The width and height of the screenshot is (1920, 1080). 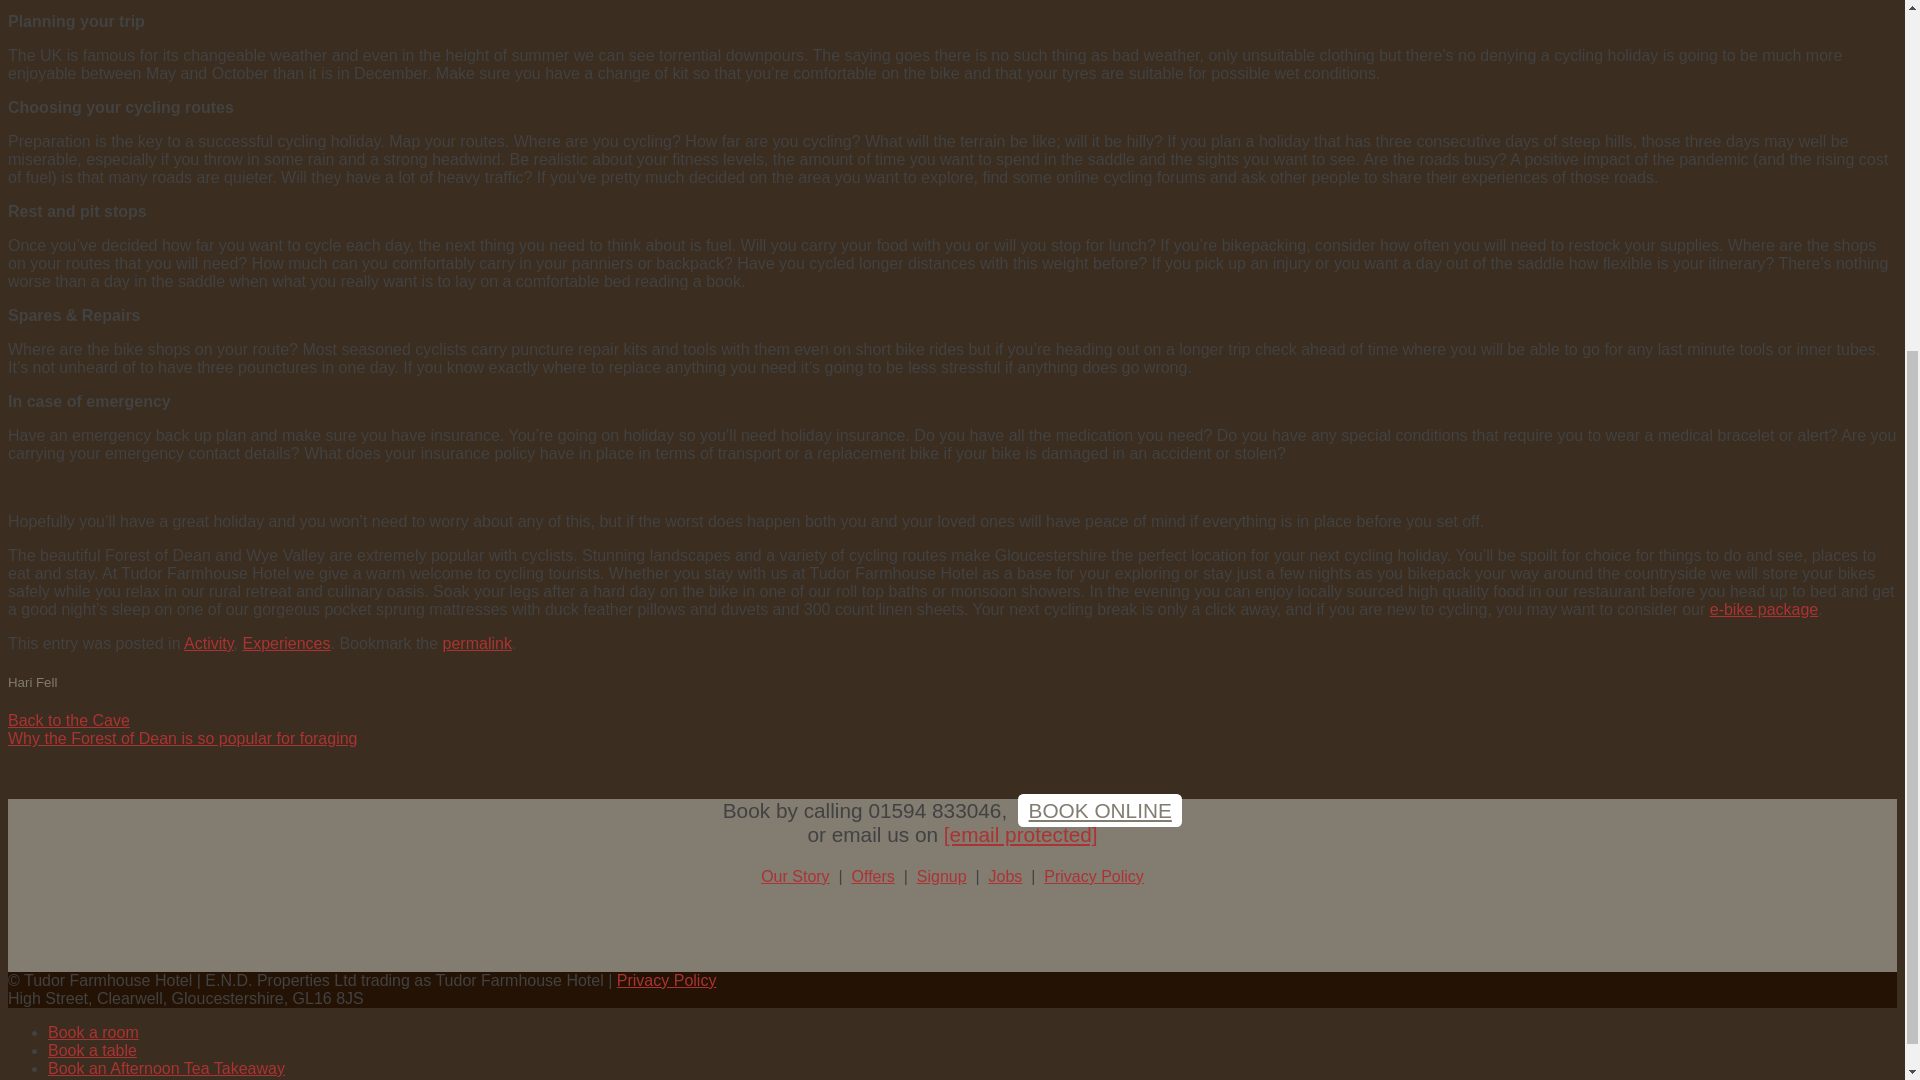 I want to click on Permalink to How to Plan Your Next UK Cycling Holiday, so click(x=478, y=644).